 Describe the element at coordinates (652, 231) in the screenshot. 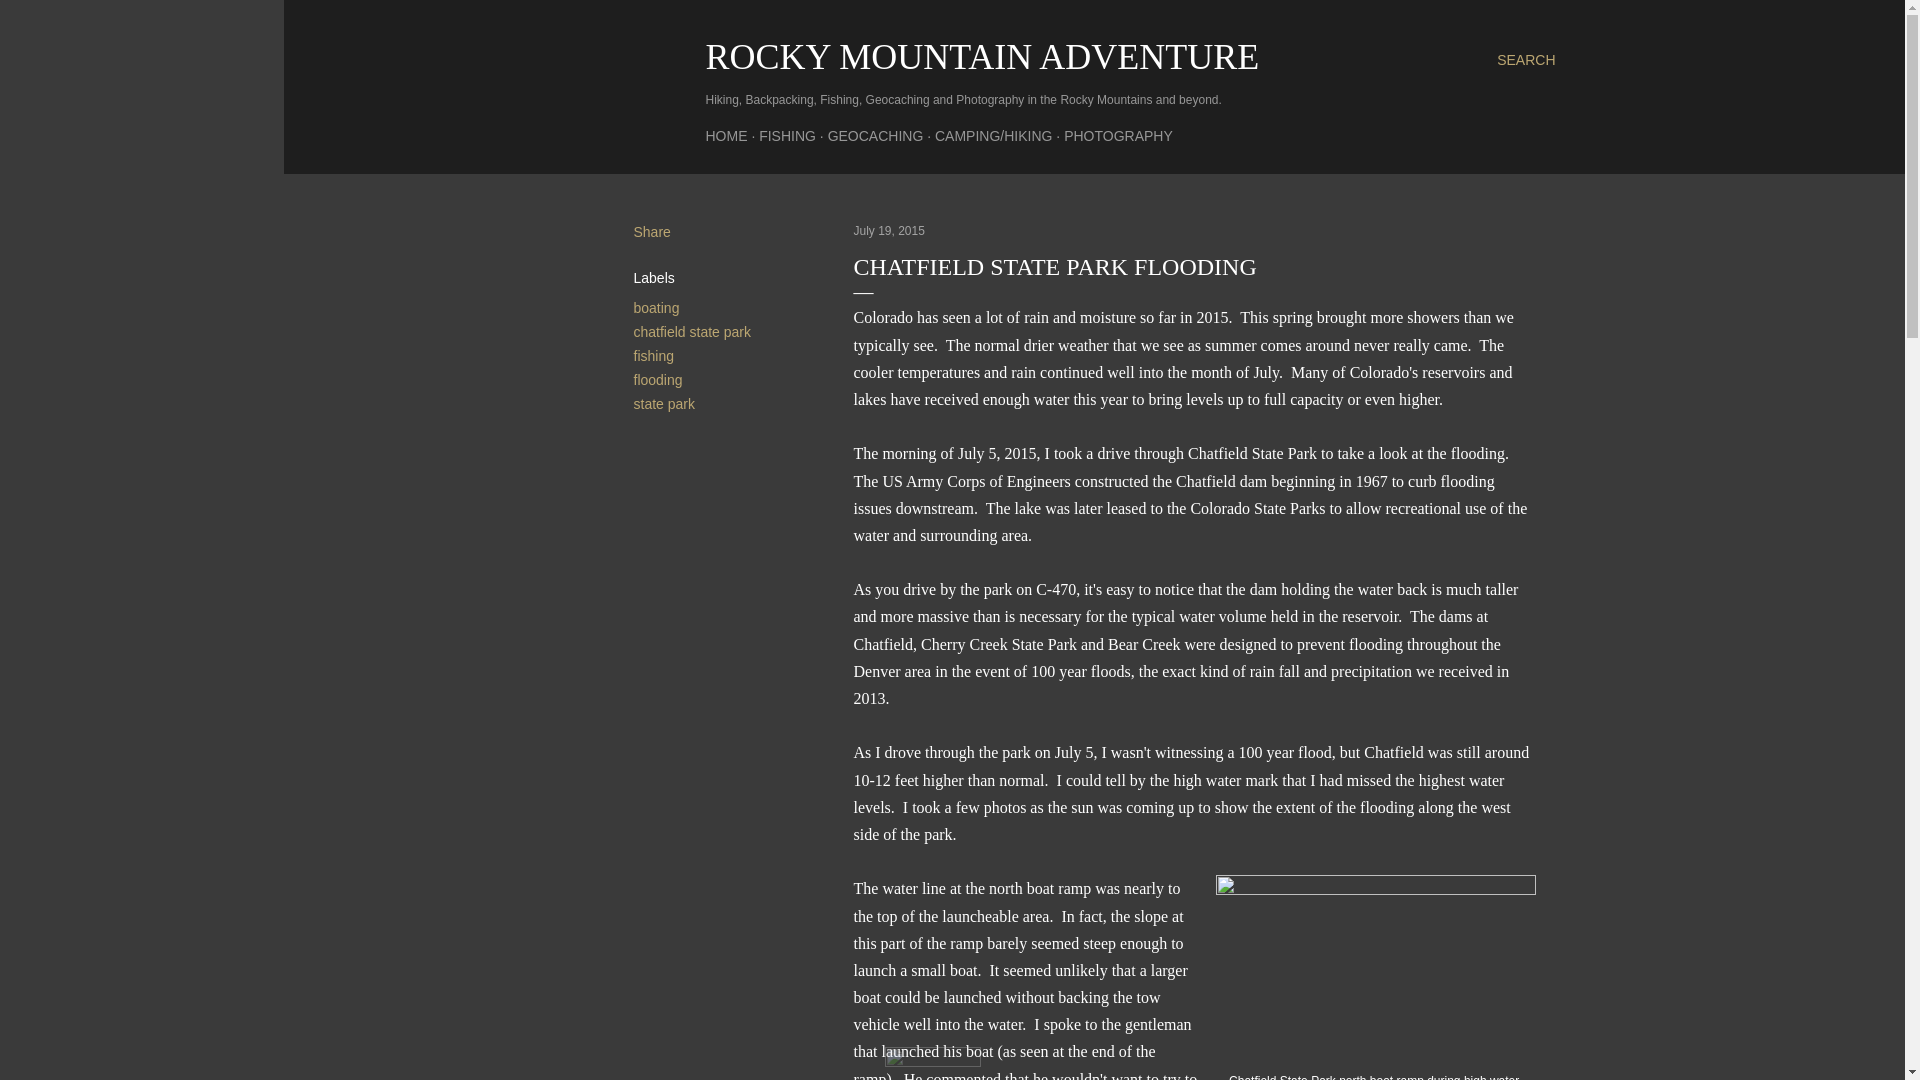

I see `Share` at that location.